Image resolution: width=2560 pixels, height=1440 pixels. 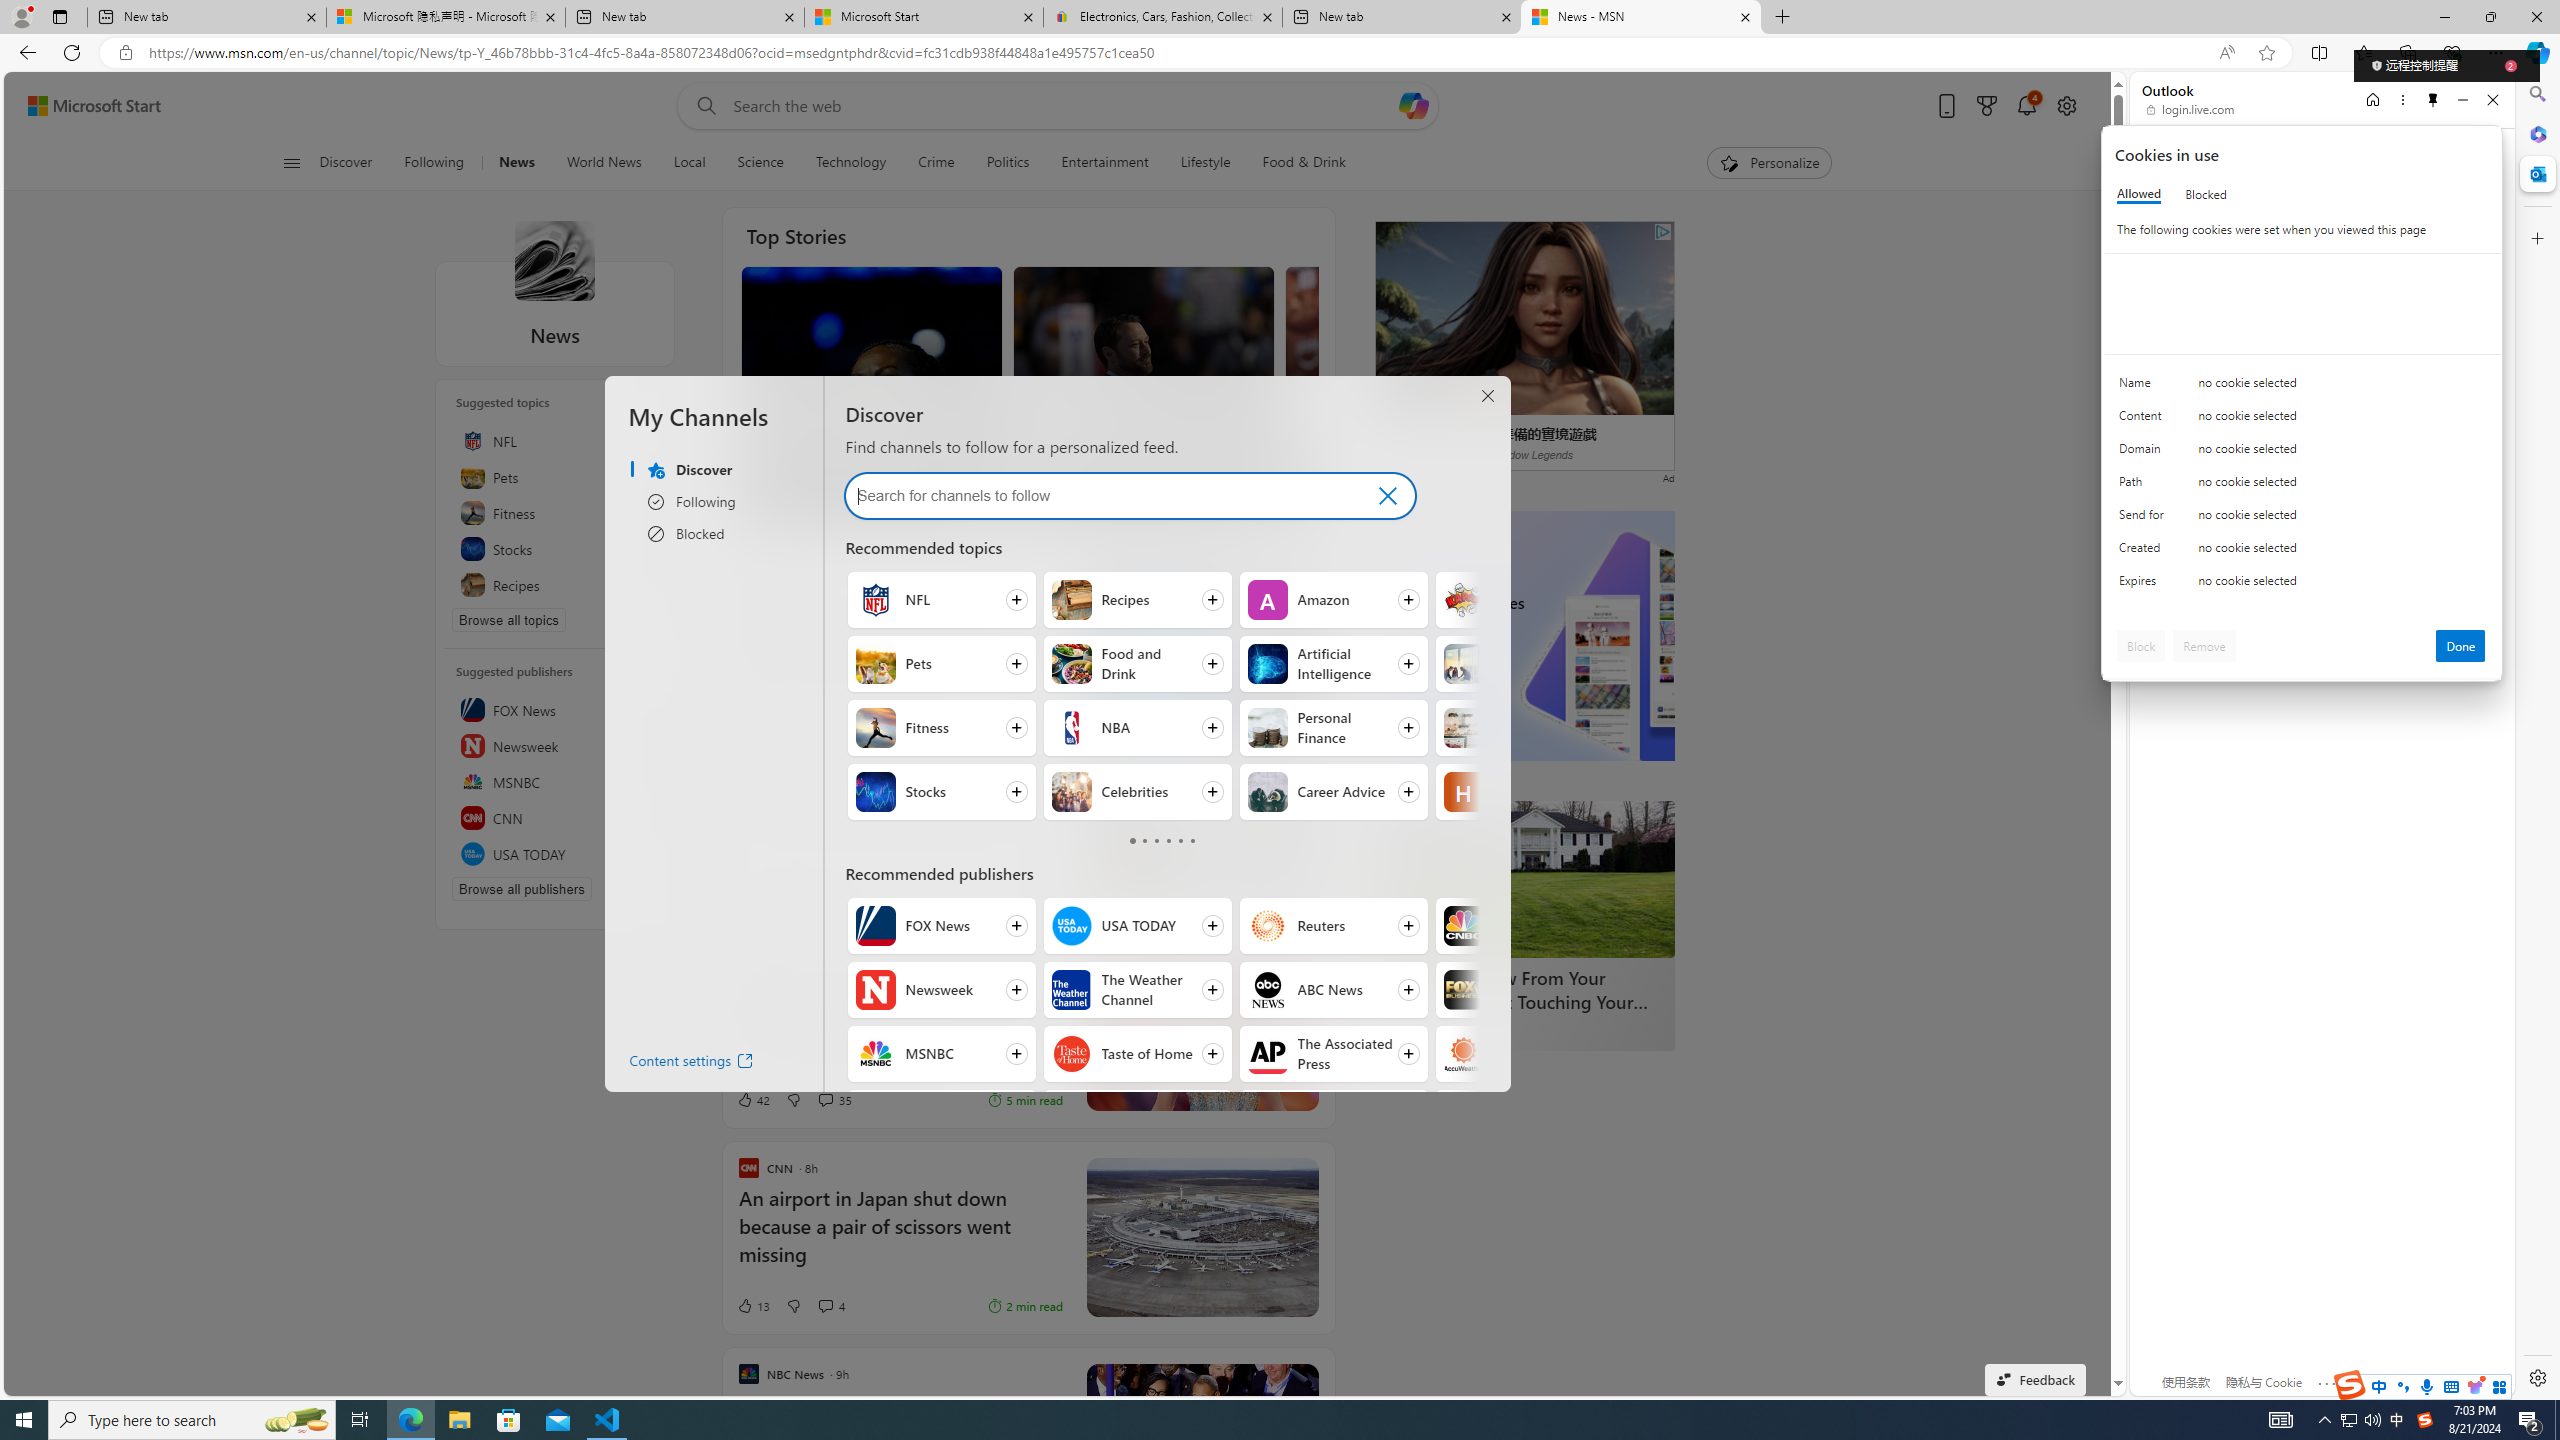 What do you see at coordinates (830, 1306) in the screenshot?
I see `View comments 4 Comment` at bounding box center [830, 1306].